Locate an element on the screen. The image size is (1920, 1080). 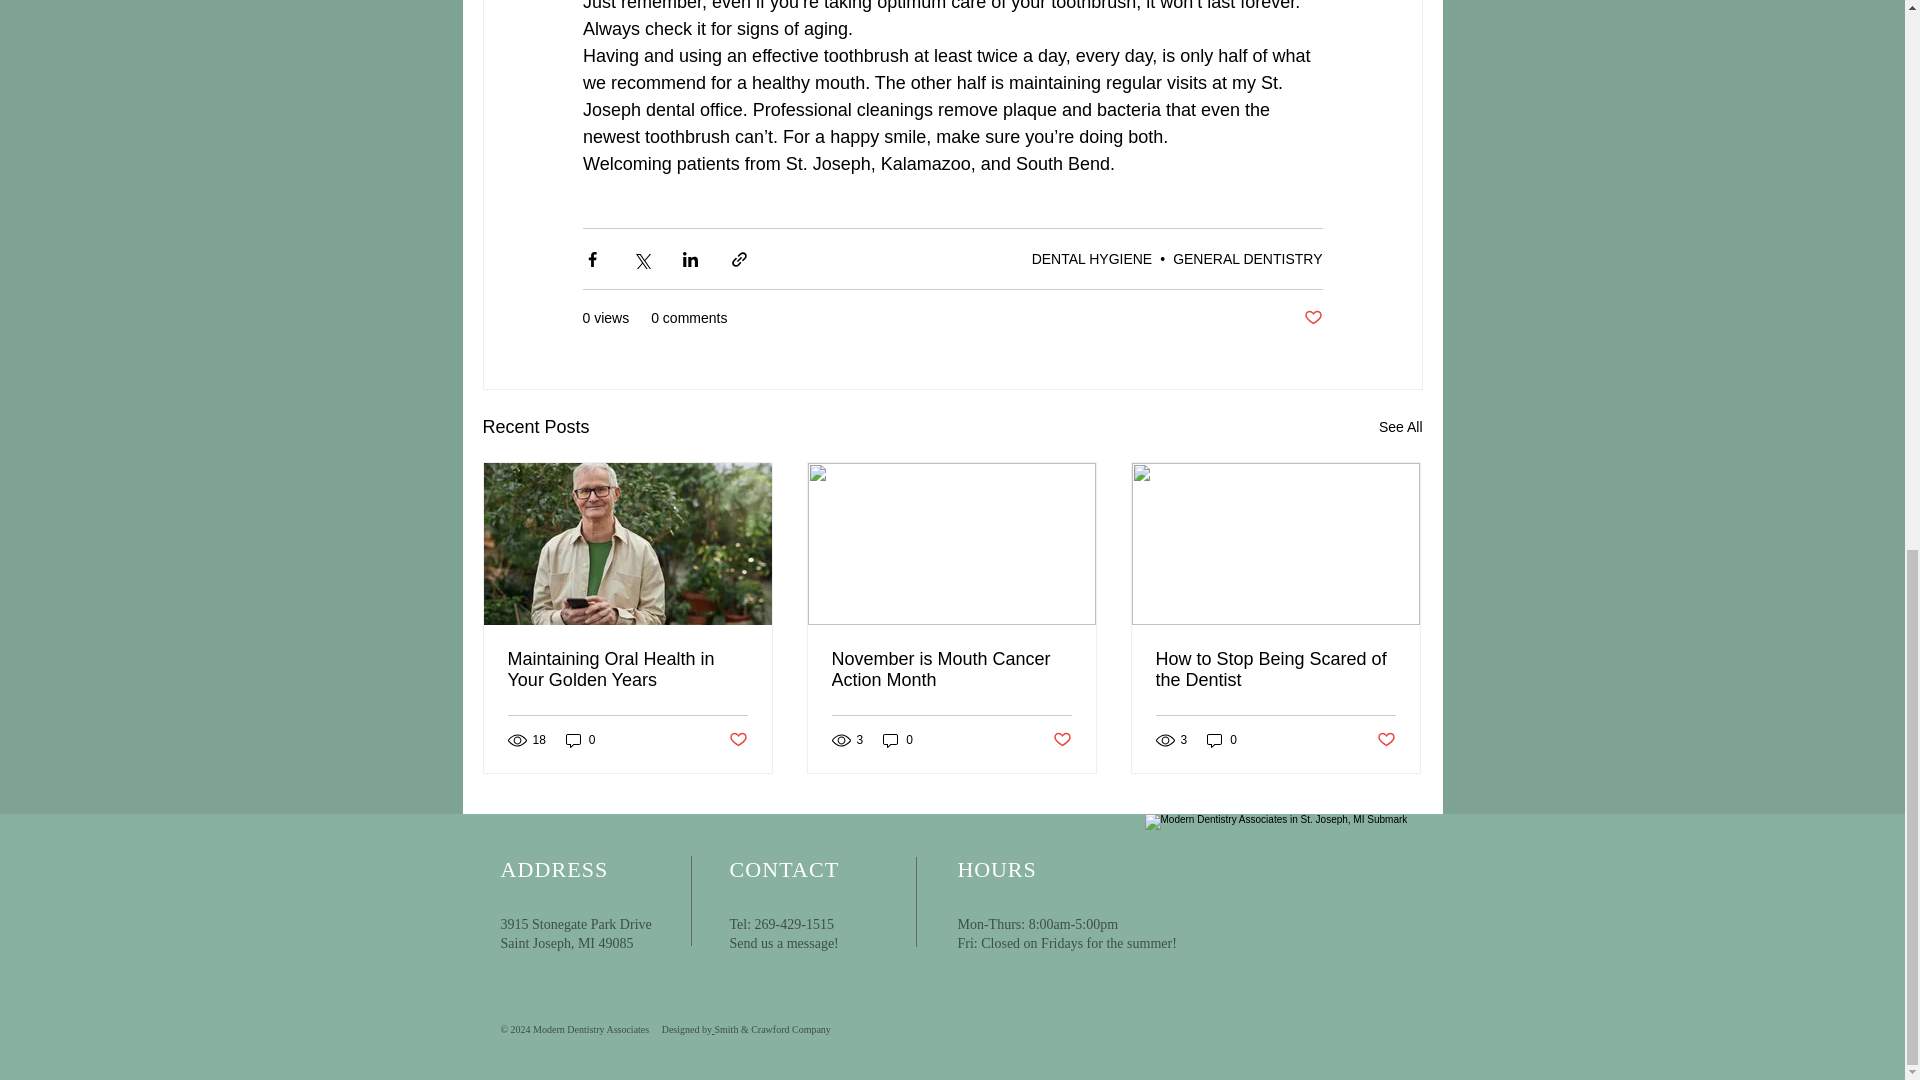
GENERAL DENTISTRY is located at coordinates (1248, 258).